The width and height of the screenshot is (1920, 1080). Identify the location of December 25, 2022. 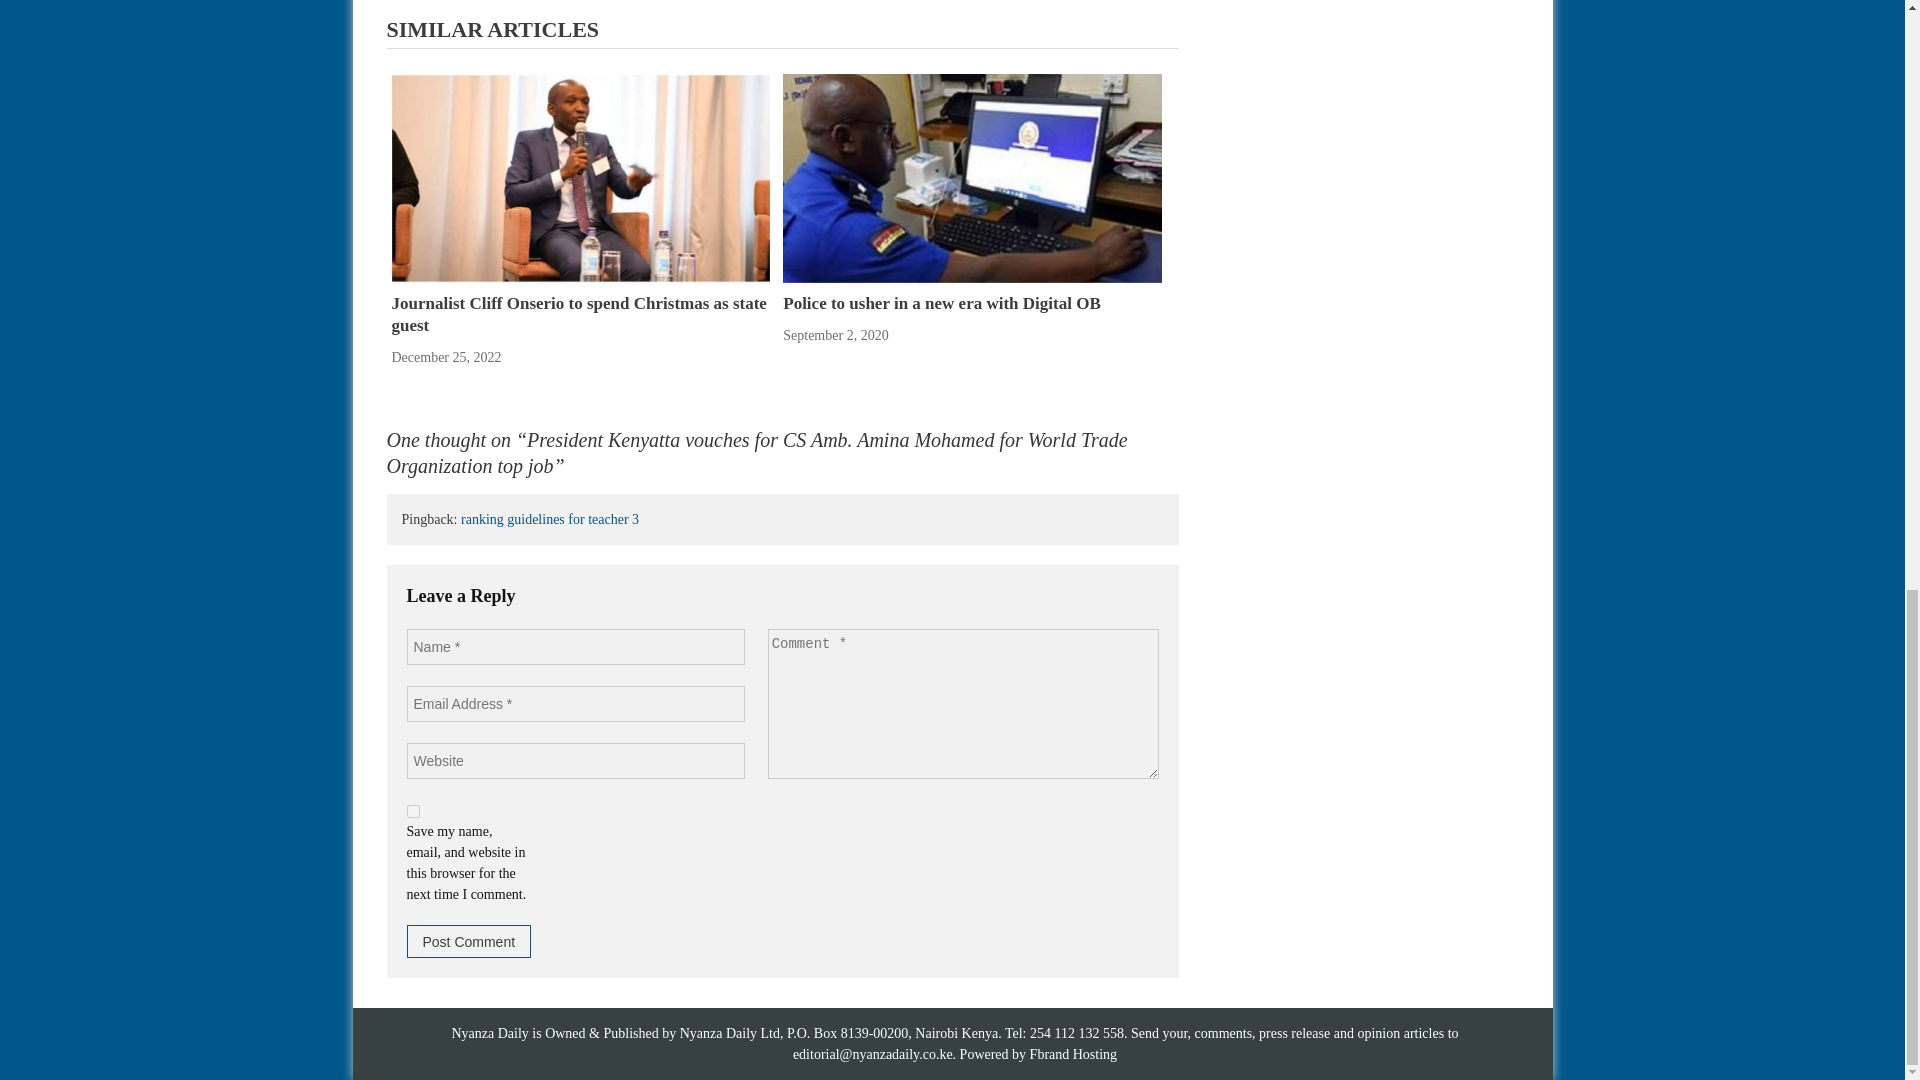
(446, 357).